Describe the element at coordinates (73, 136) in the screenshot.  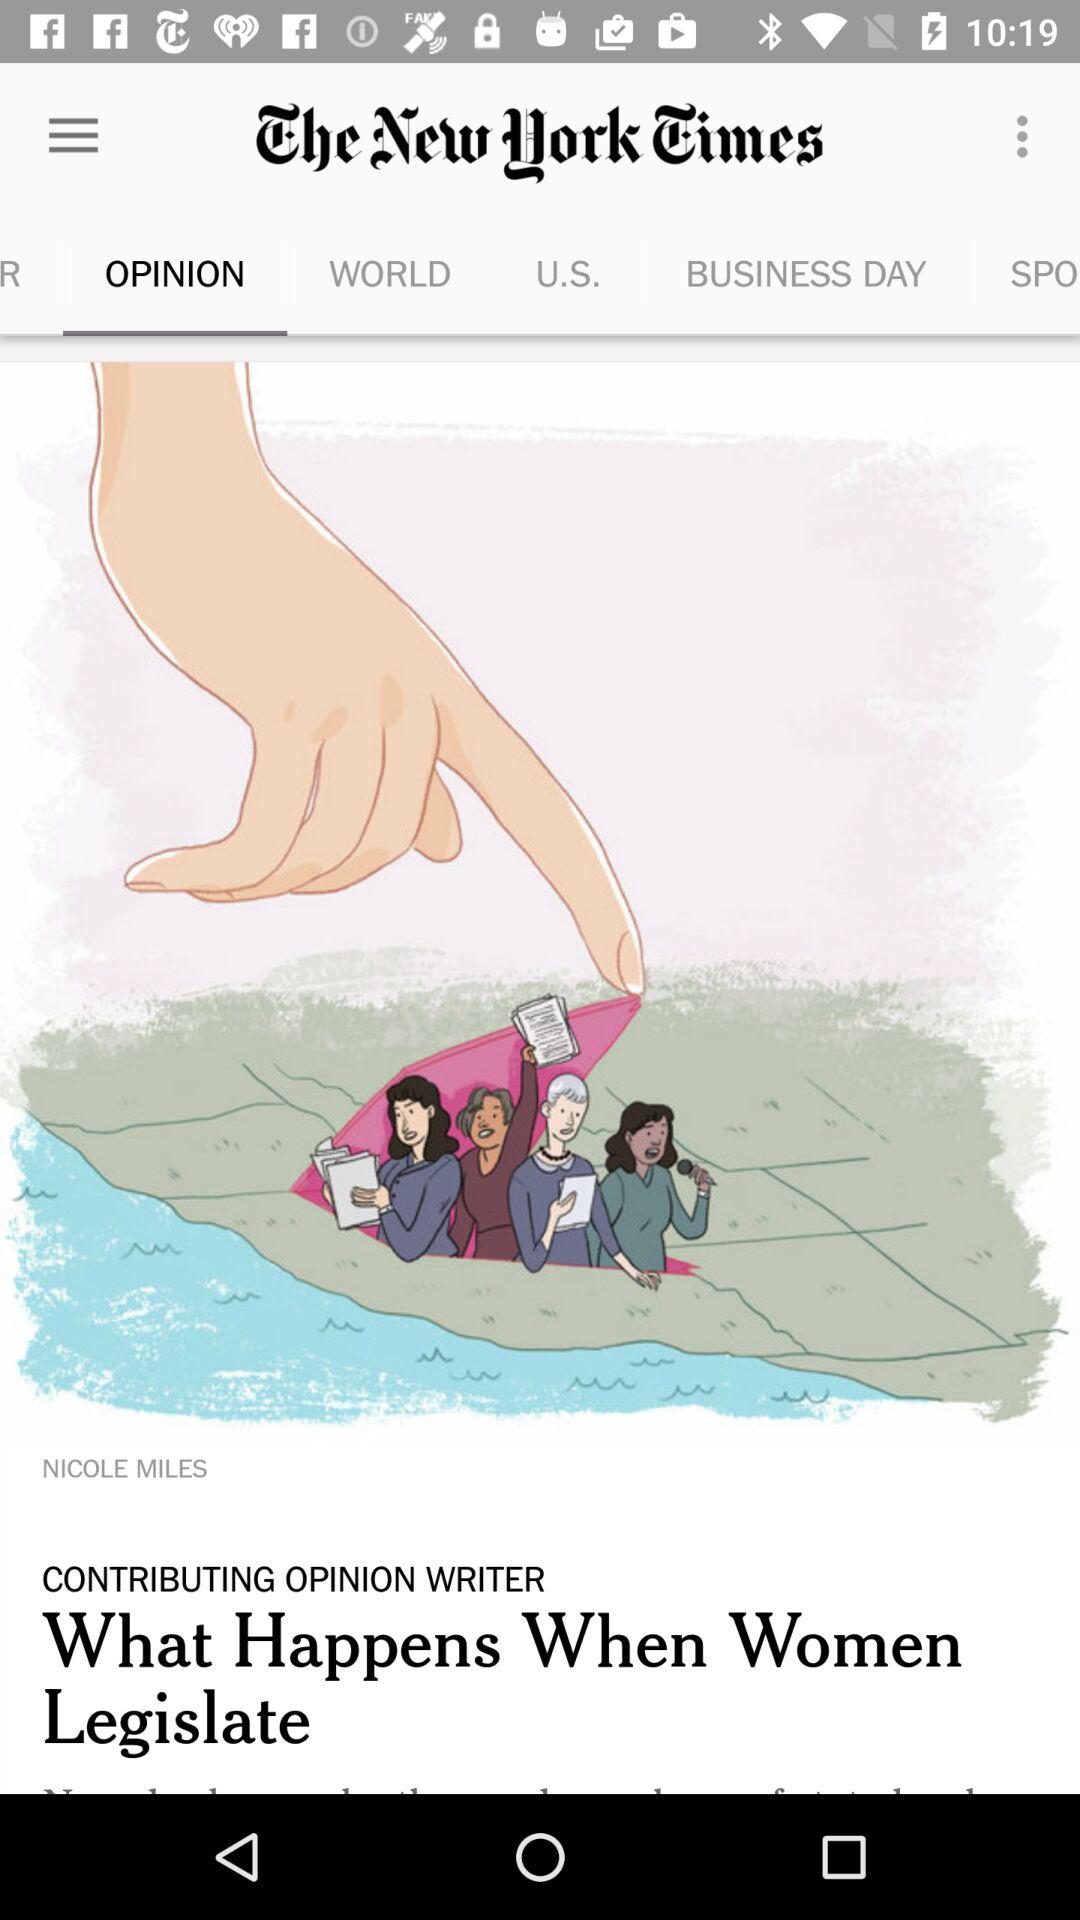
I see `choose the item above the most popular` at that location.